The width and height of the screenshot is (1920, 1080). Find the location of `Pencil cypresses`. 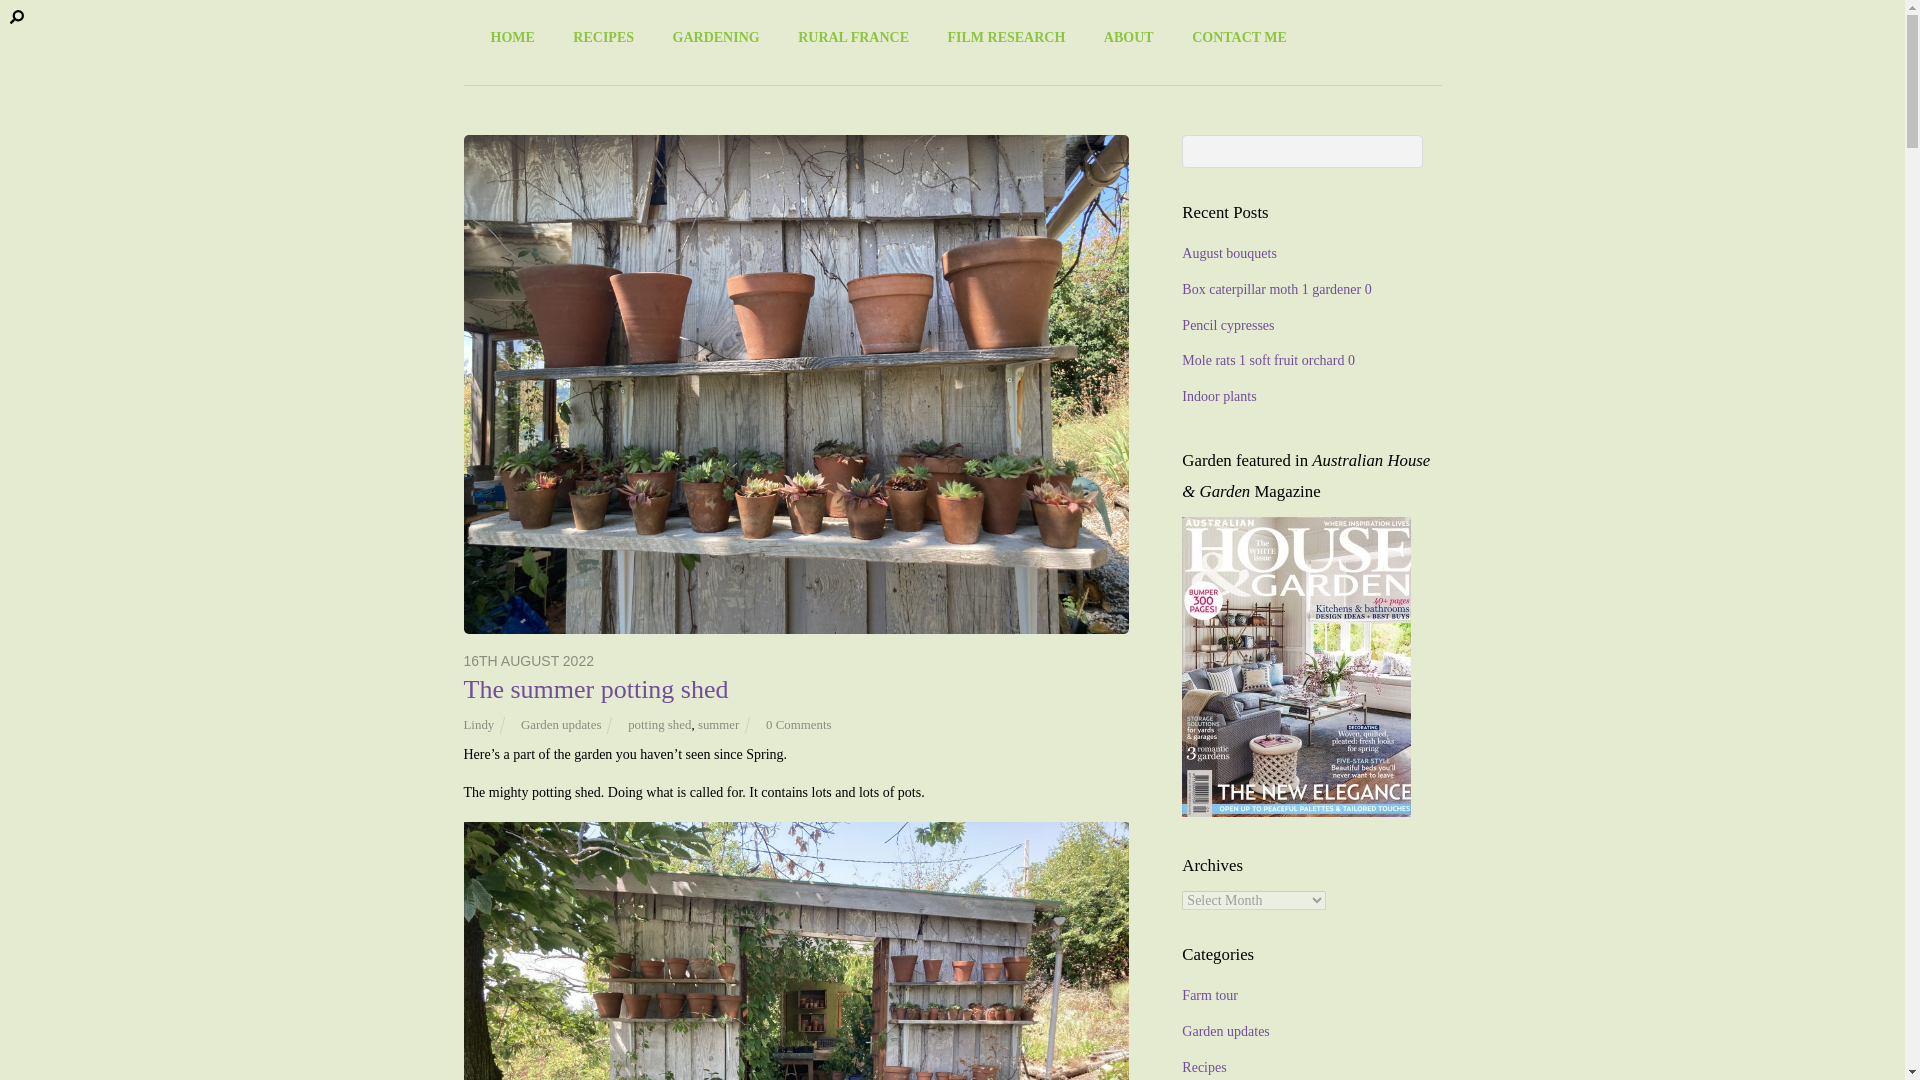

Pencil cypresses is located at coordinates (1228, 324).